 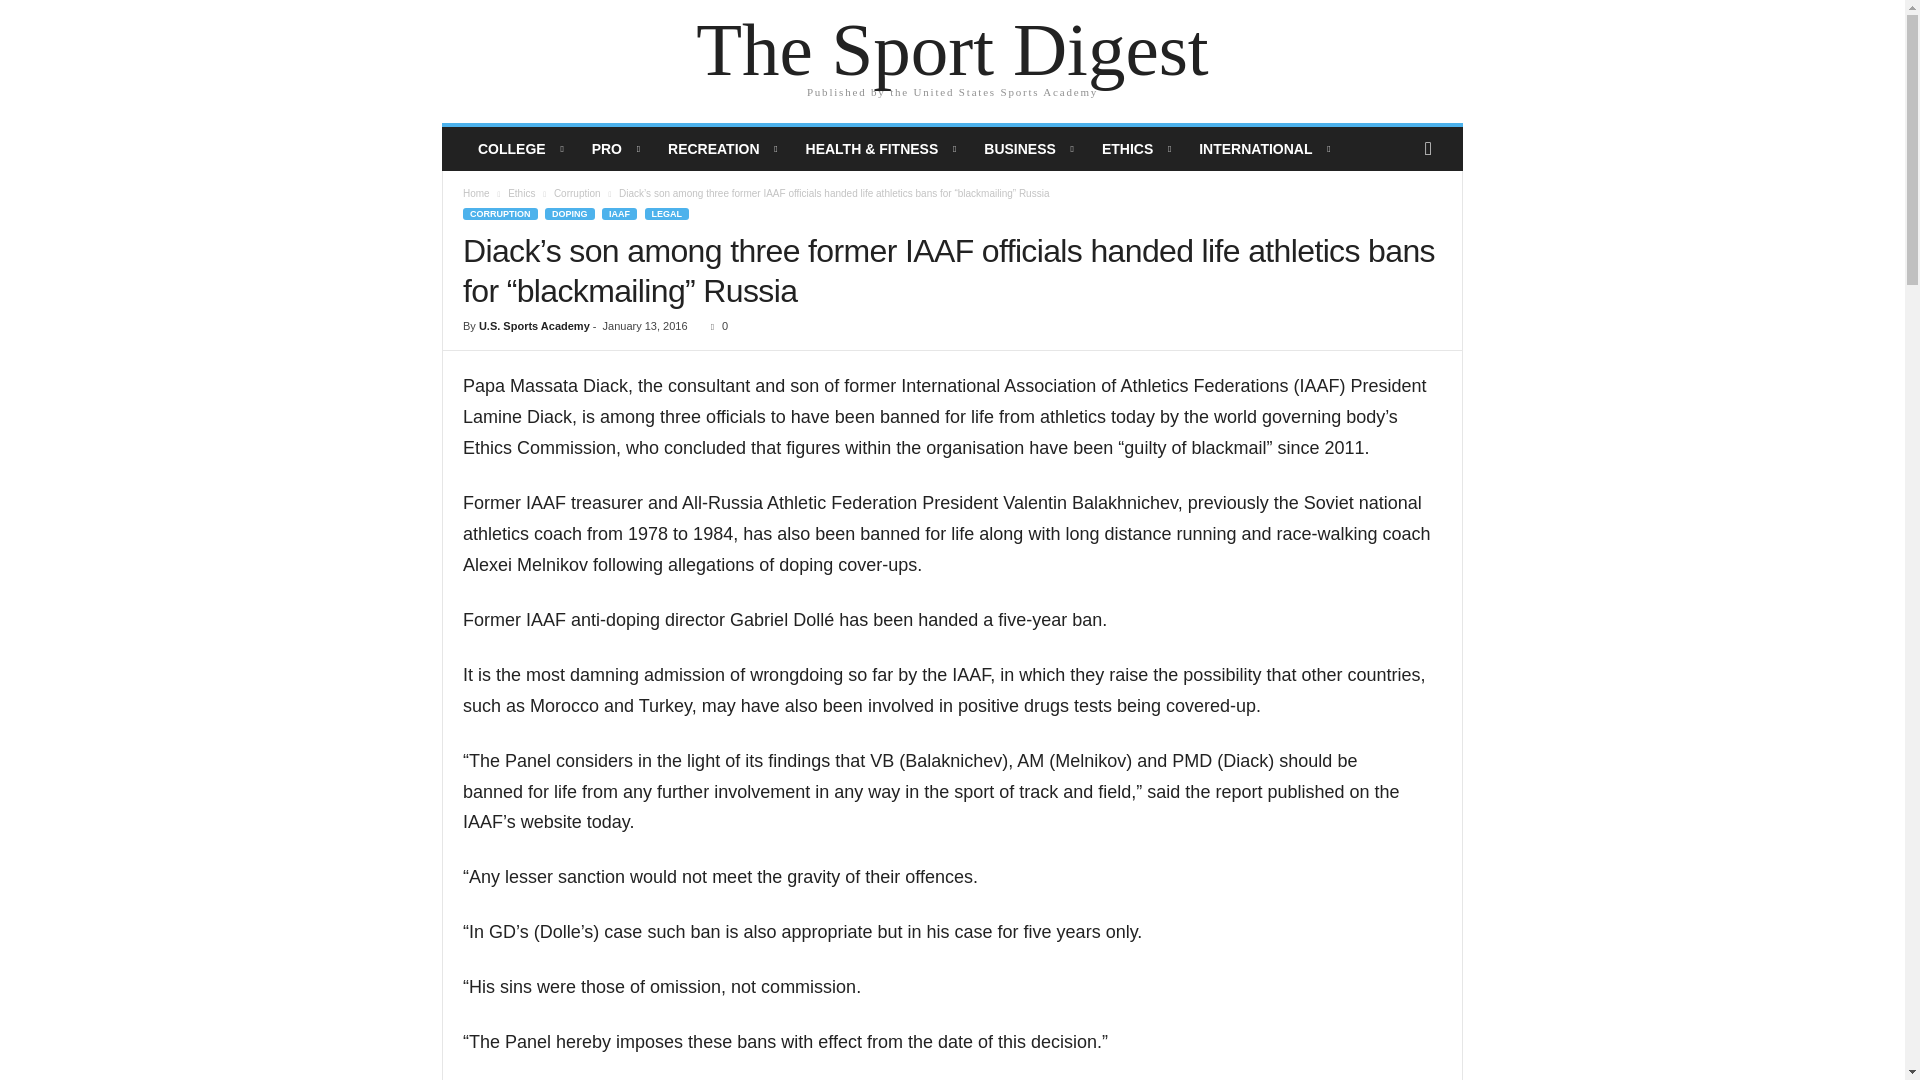 I want to click on View all posts in Ethics, so click(x=522, y=192).